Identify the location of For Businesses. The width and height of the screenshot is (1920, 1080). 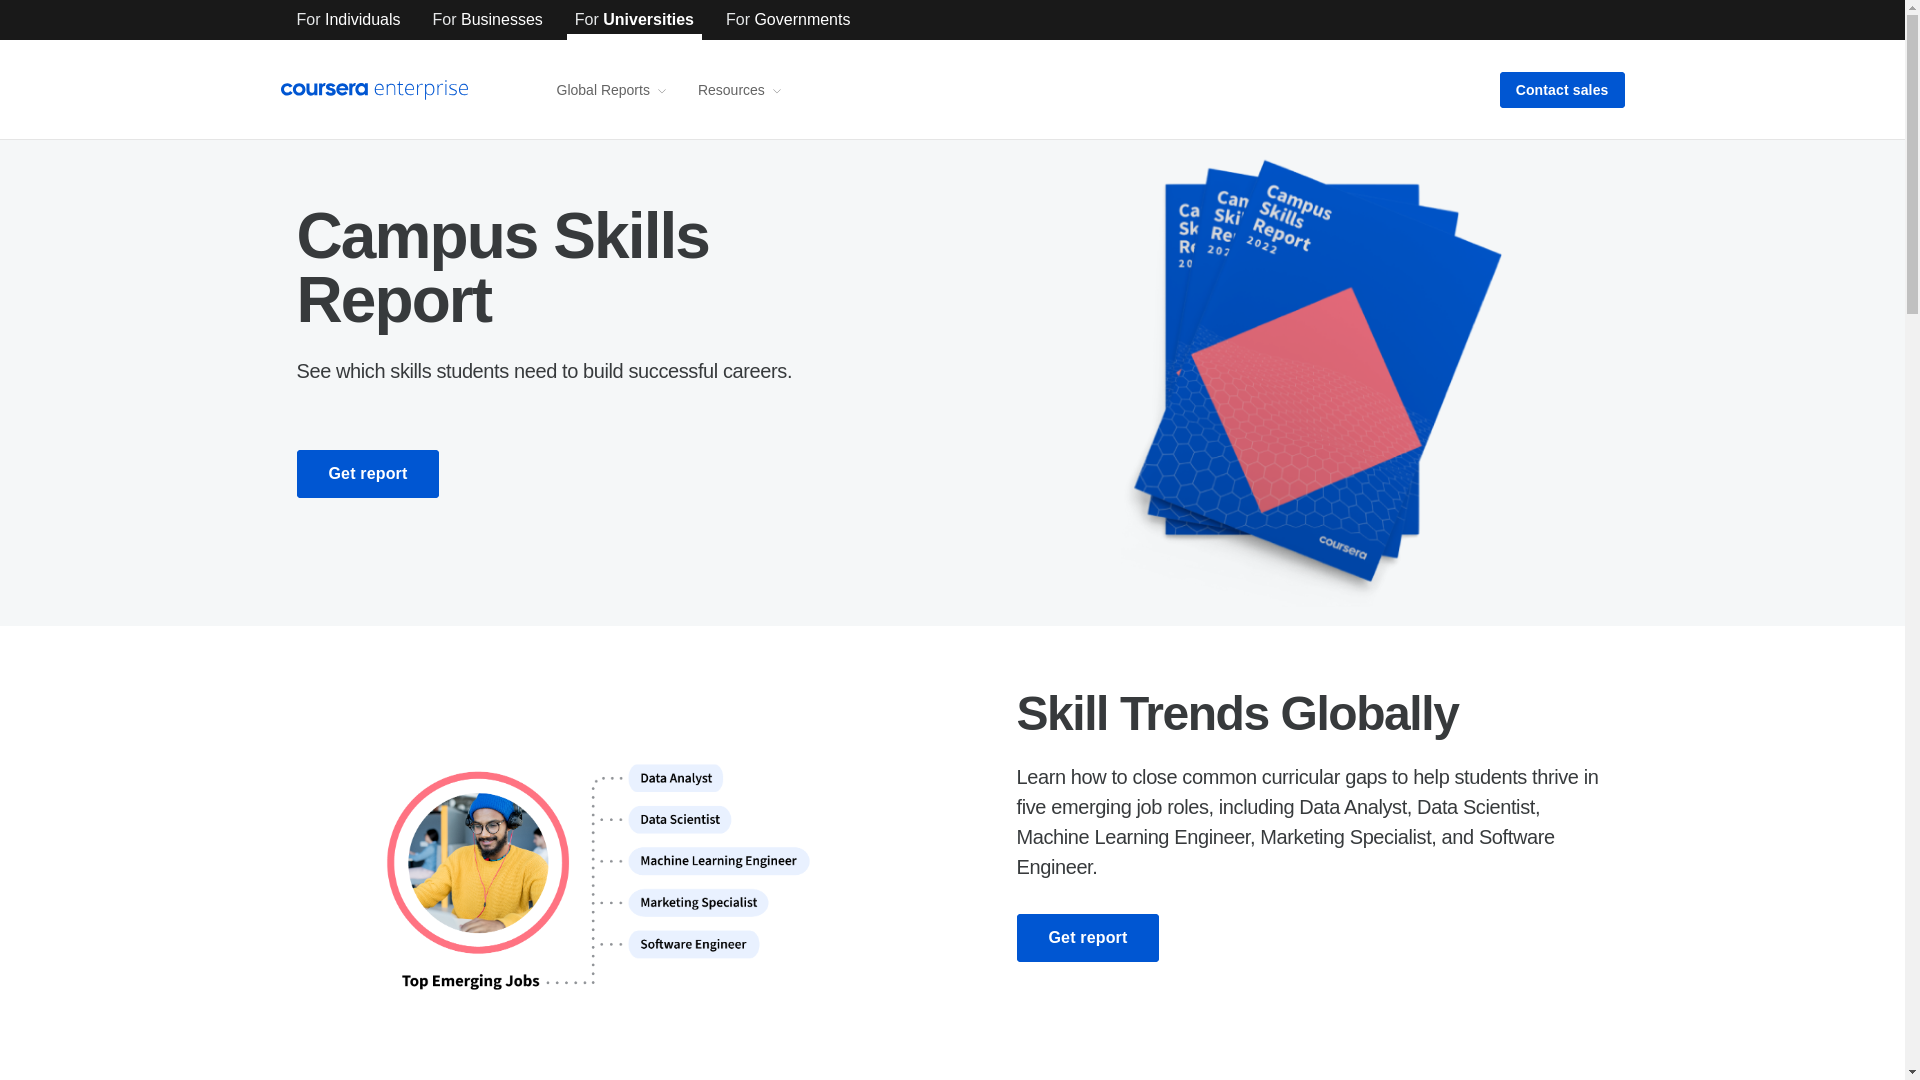
(488, 20).